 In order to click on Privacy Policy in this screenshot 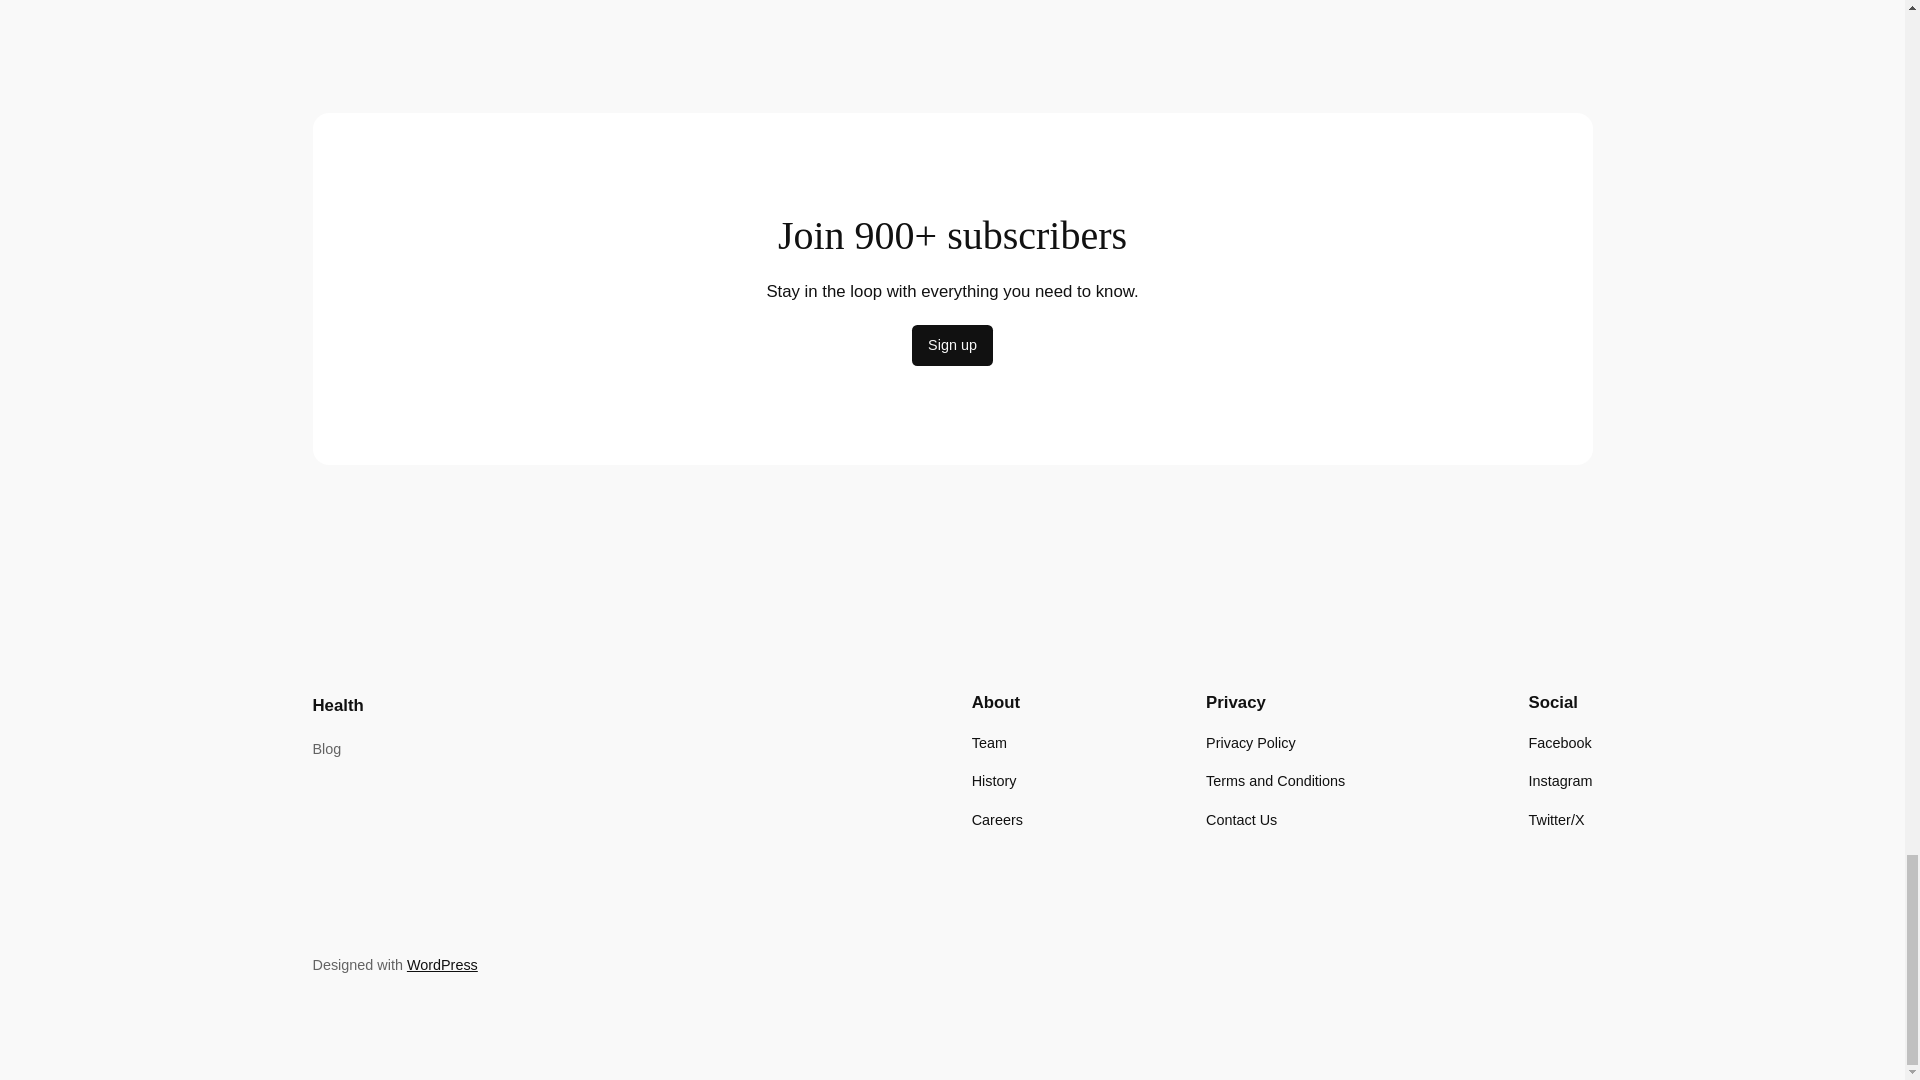, I will do `click(1250, 742)`.